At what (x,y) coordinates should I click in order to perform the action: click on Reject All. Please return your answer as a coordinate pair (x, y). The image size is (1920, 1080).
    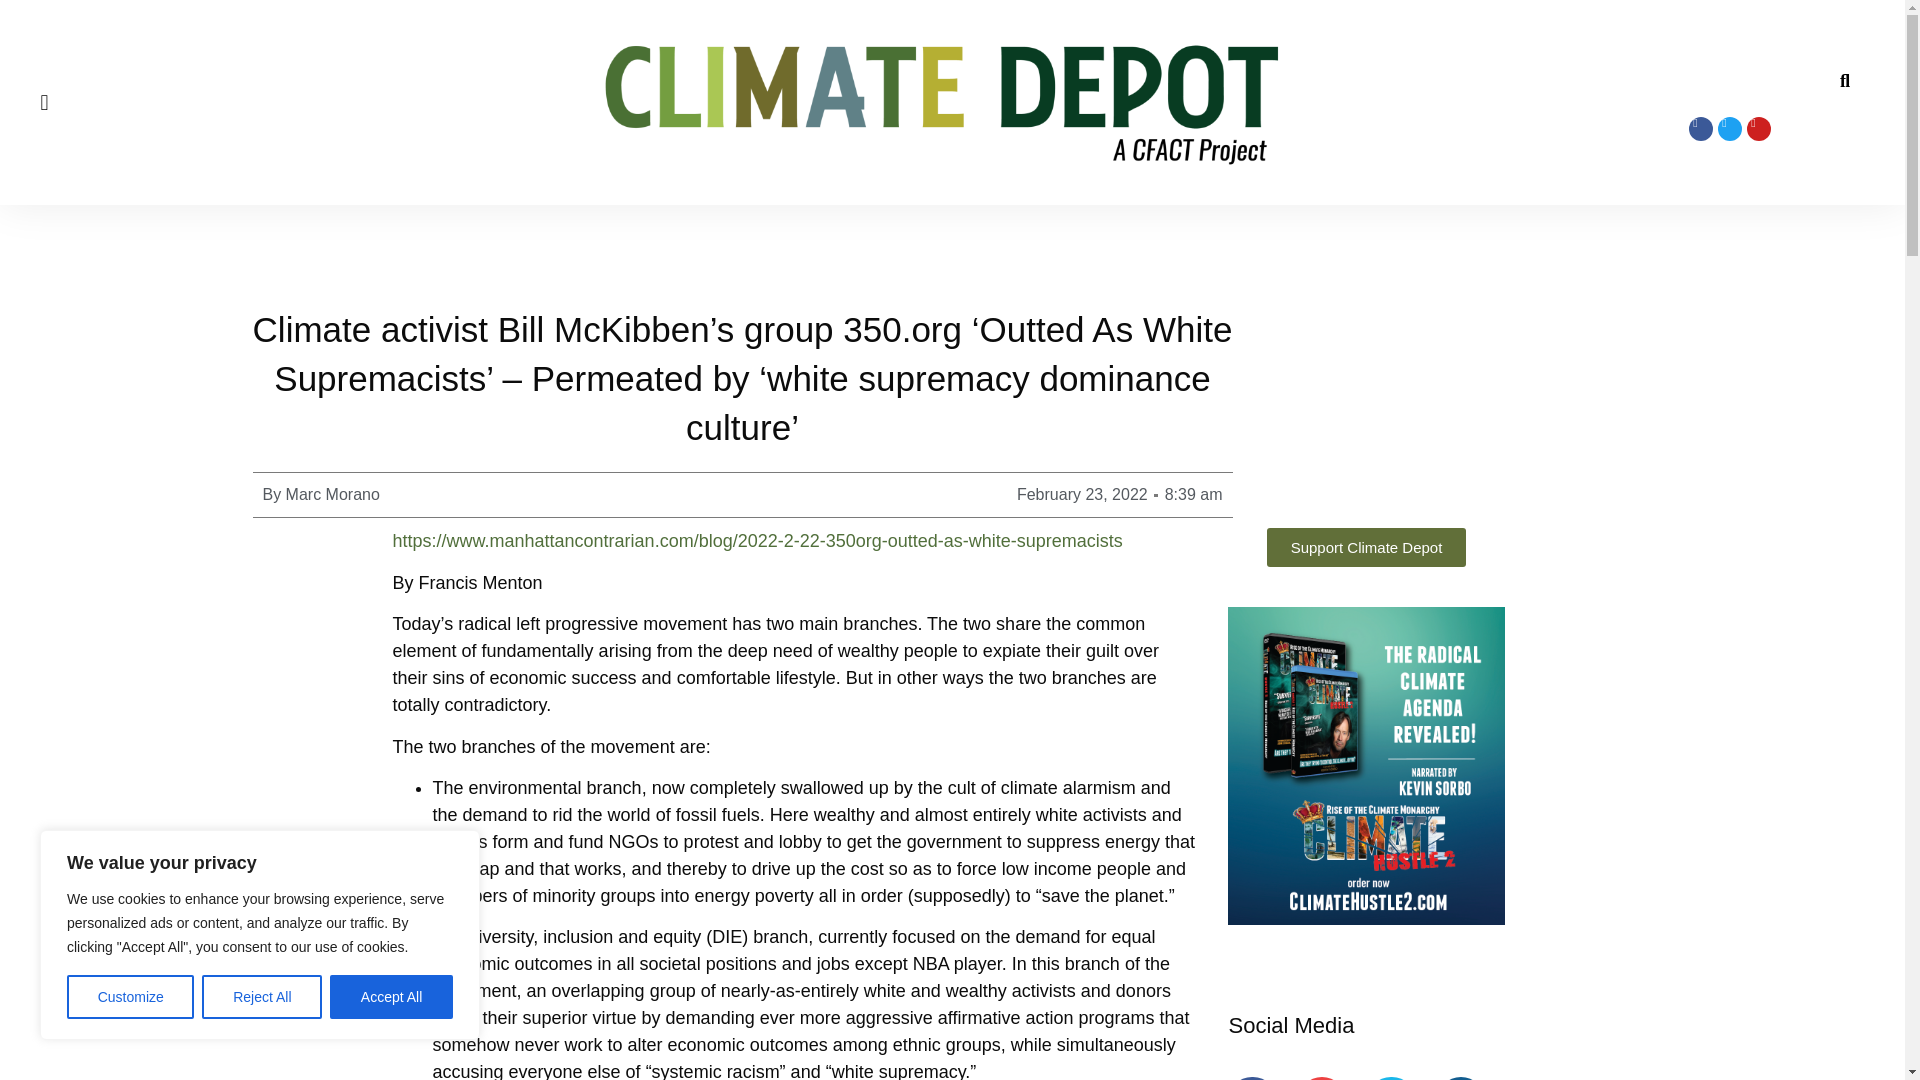
    Looking at the image, I should click on (262, 997).